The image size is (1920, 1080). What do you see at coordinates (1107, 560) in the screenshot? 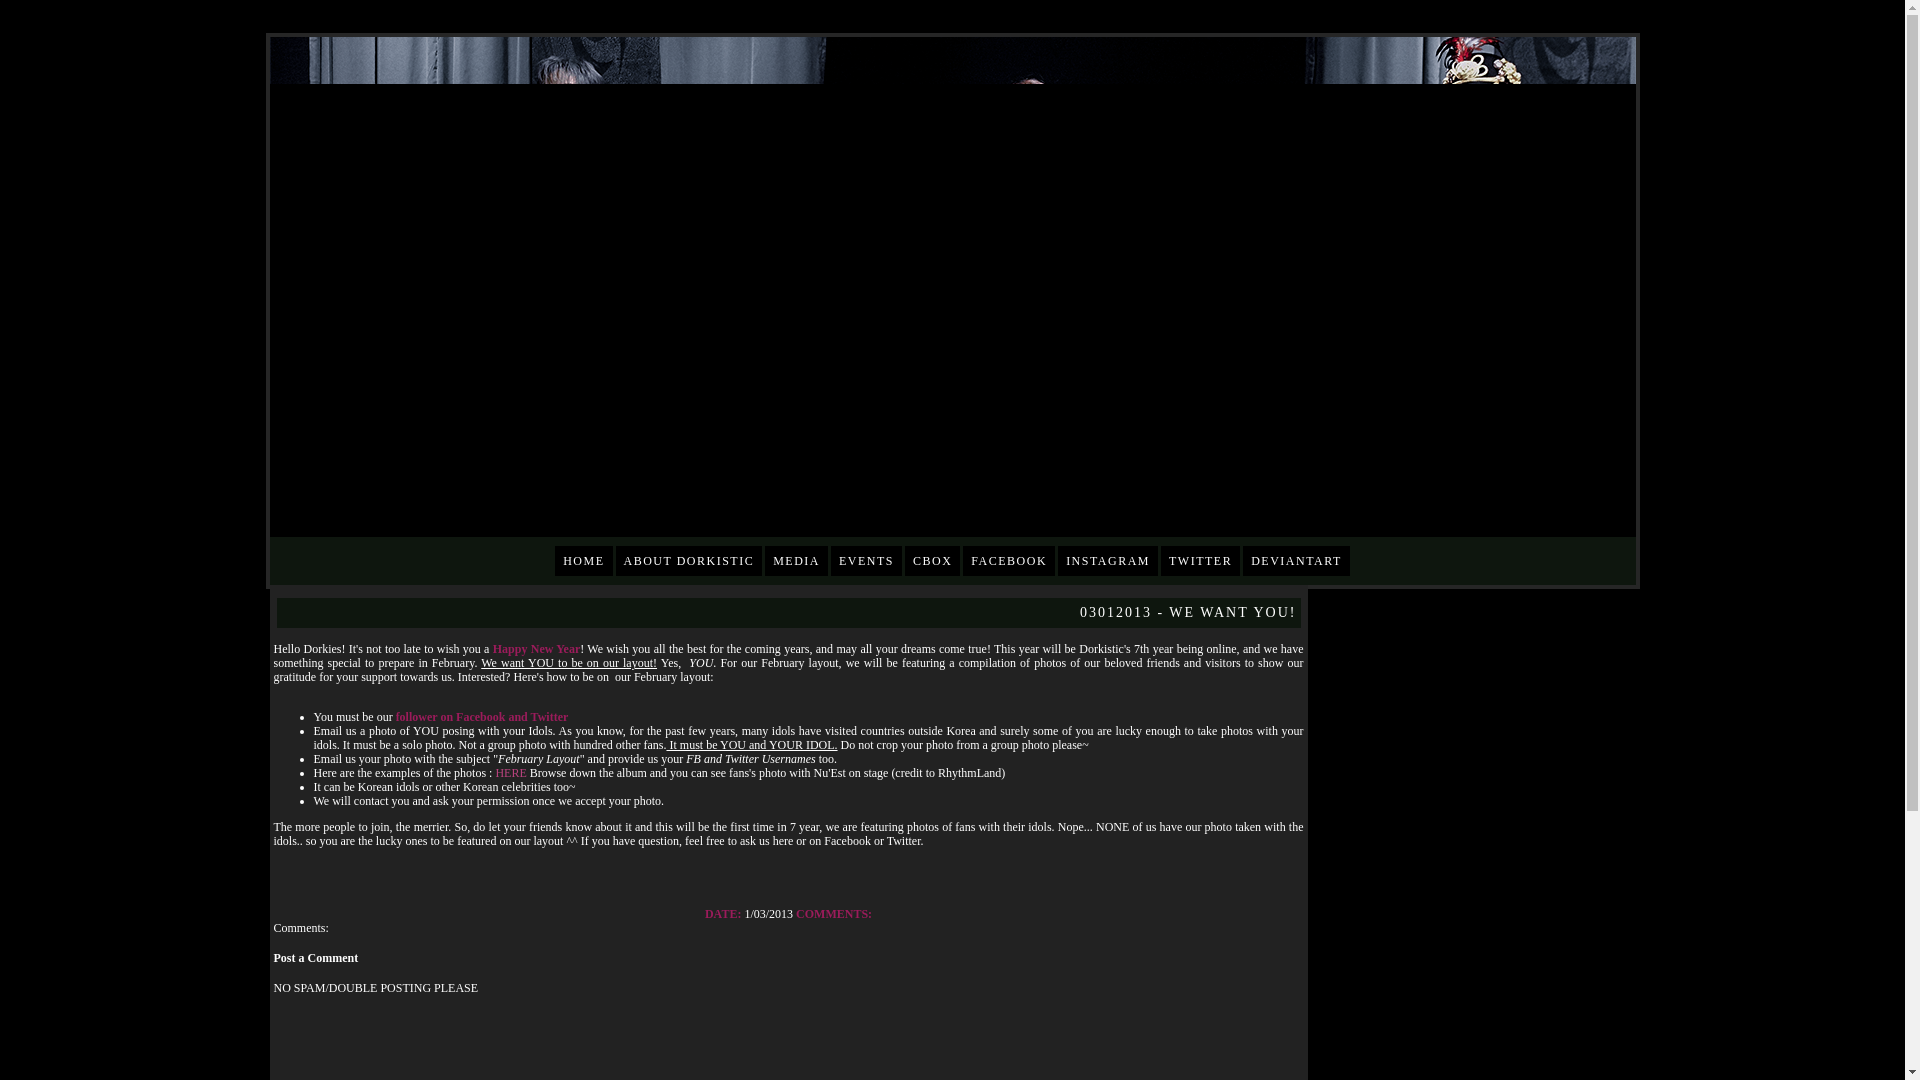
I see `INSTAGRAM` at bounding box center [1107, 560].